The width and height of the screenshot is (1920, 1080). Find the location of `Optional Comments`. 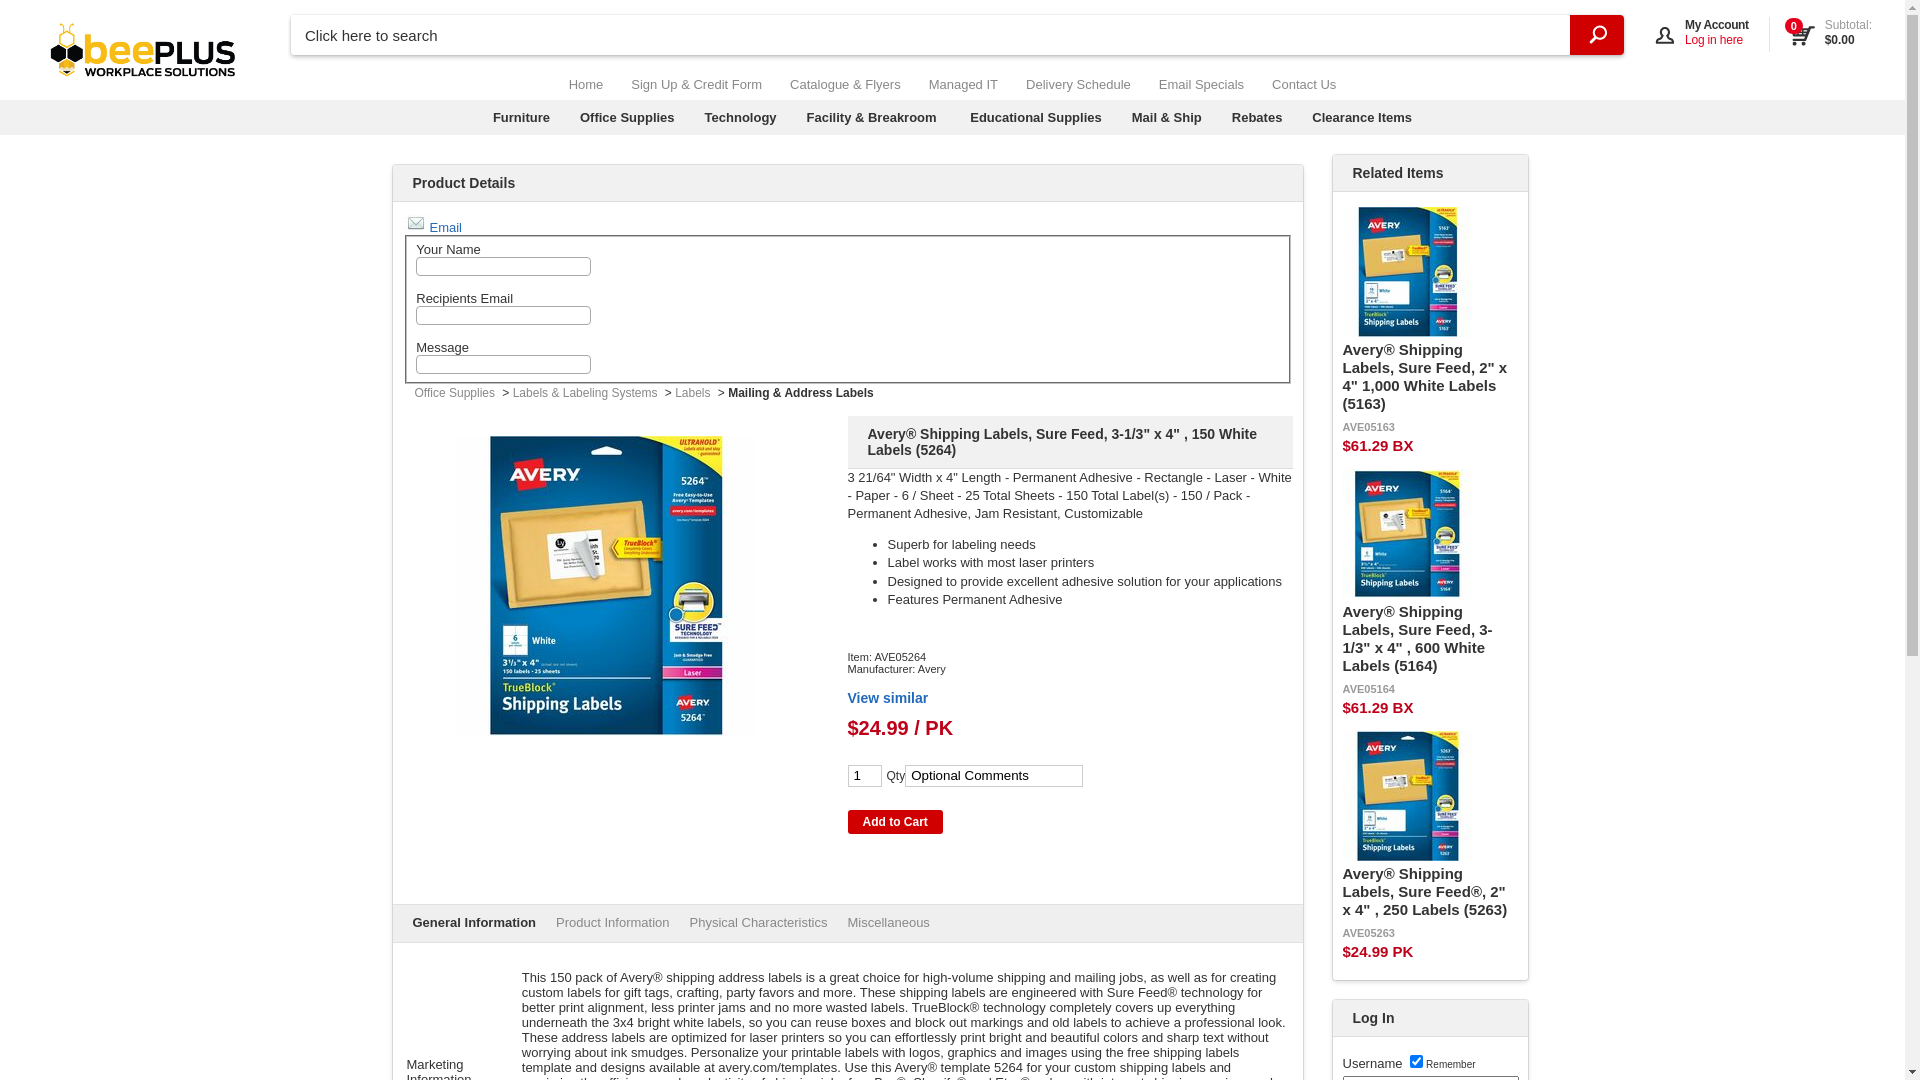

Optional Comments is located at coordinates (994, 776).